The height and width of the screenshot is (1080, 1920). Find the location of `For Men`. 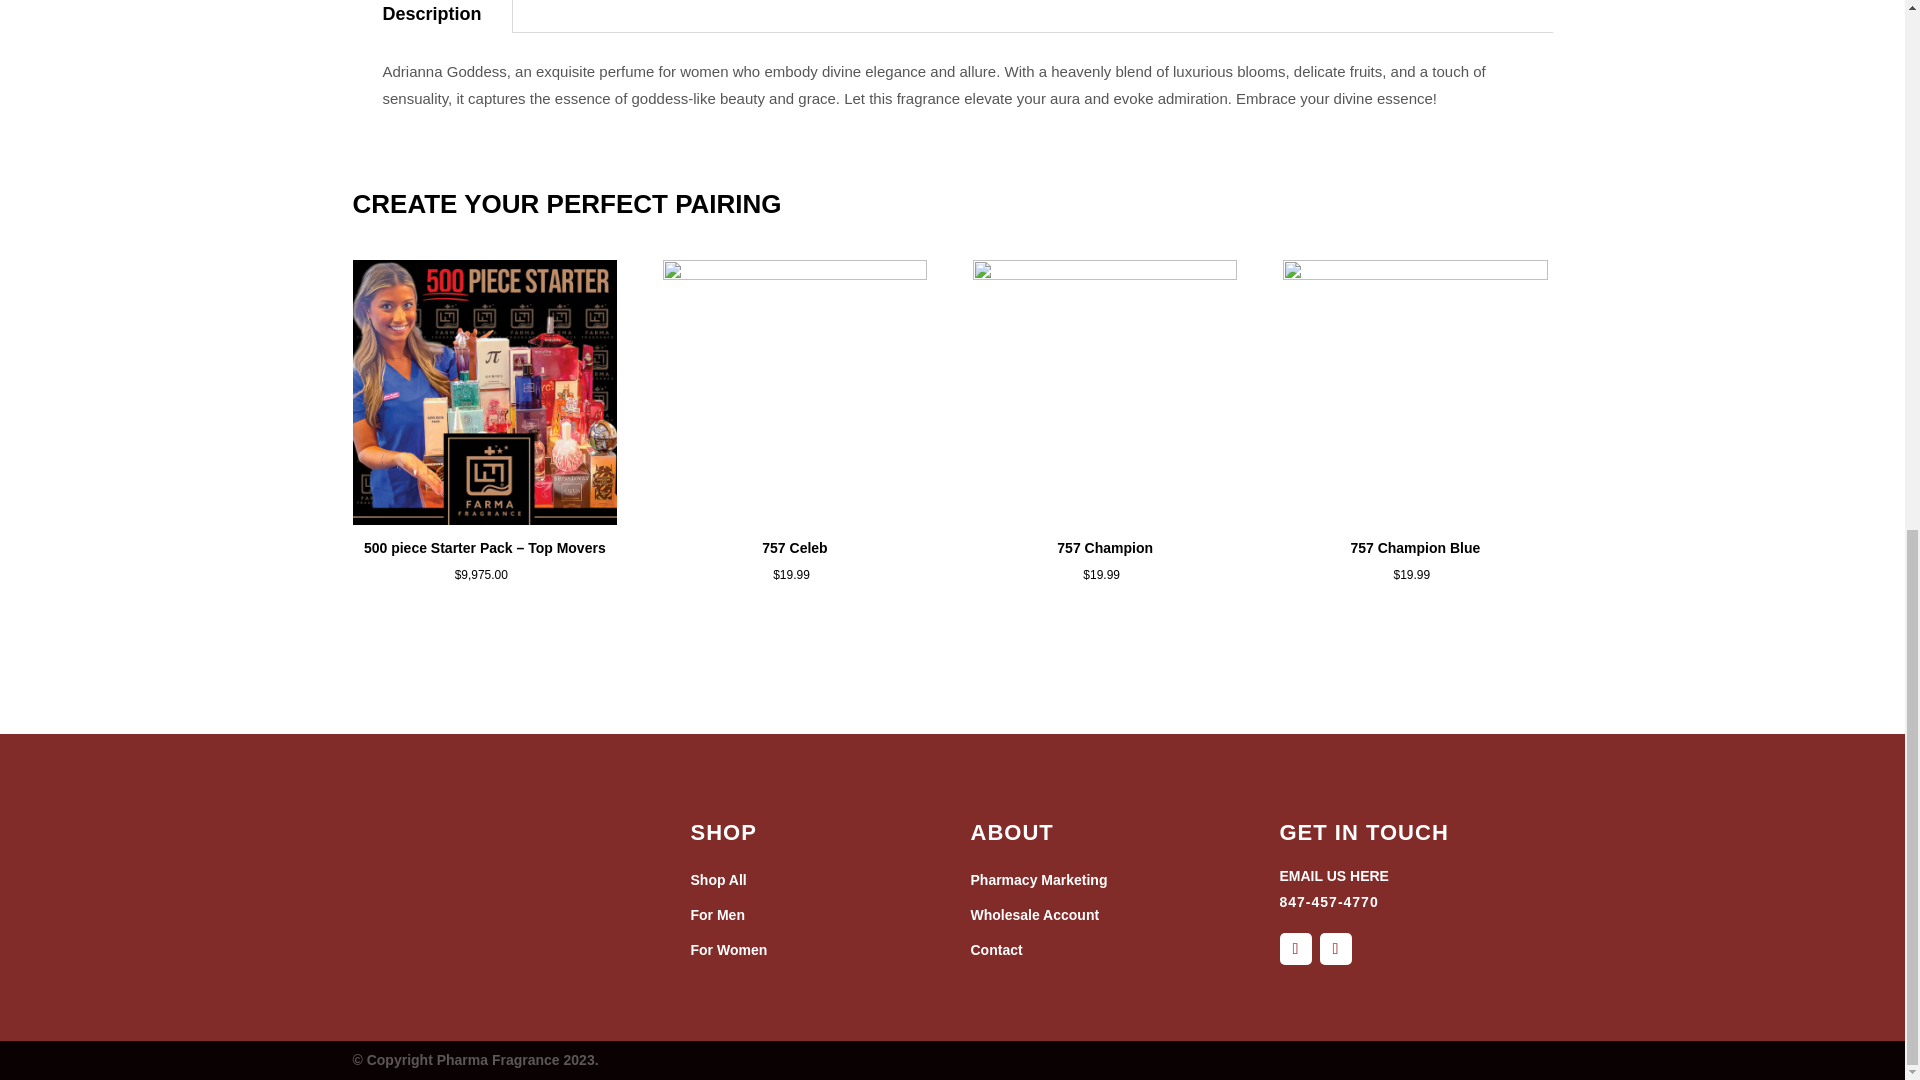

For Men is located at coordinates (716, 915).